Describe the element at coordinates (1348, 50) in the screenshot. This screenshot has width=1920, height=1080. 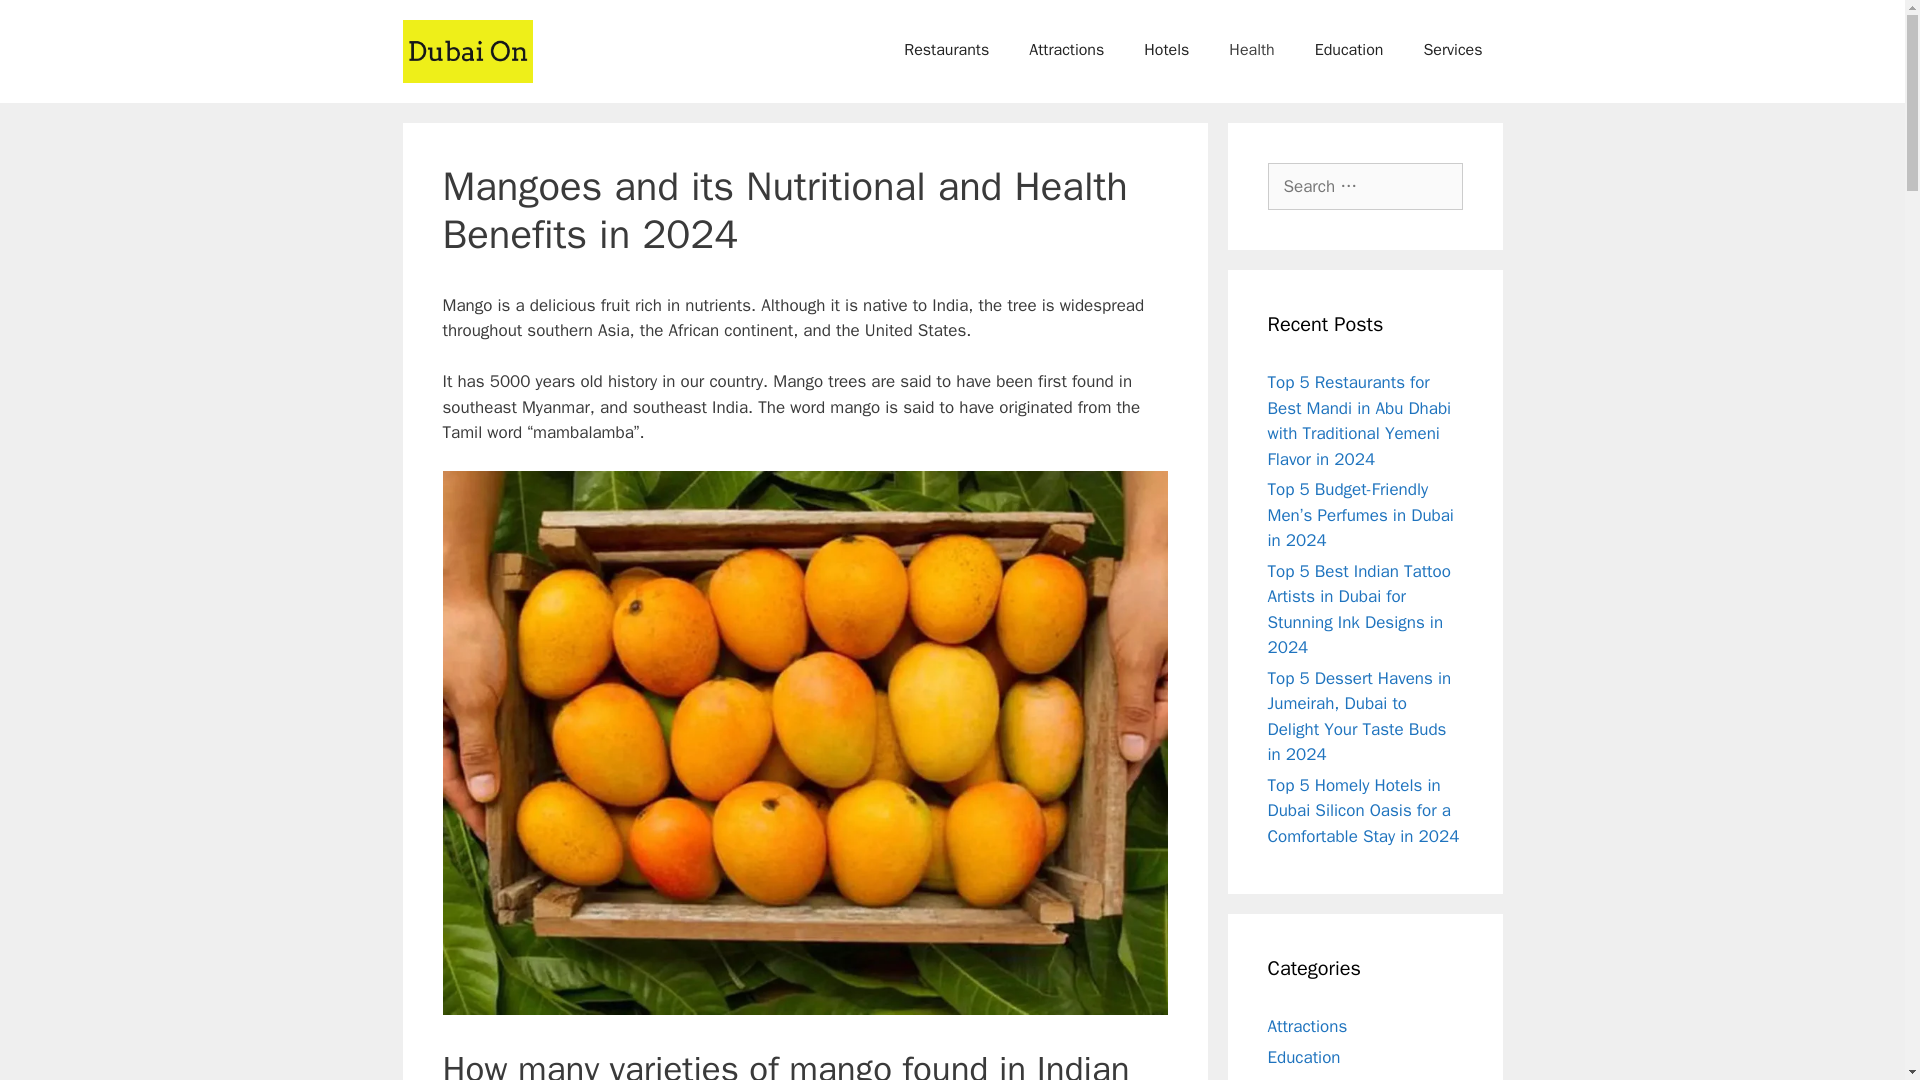
I see `Education` at that location.